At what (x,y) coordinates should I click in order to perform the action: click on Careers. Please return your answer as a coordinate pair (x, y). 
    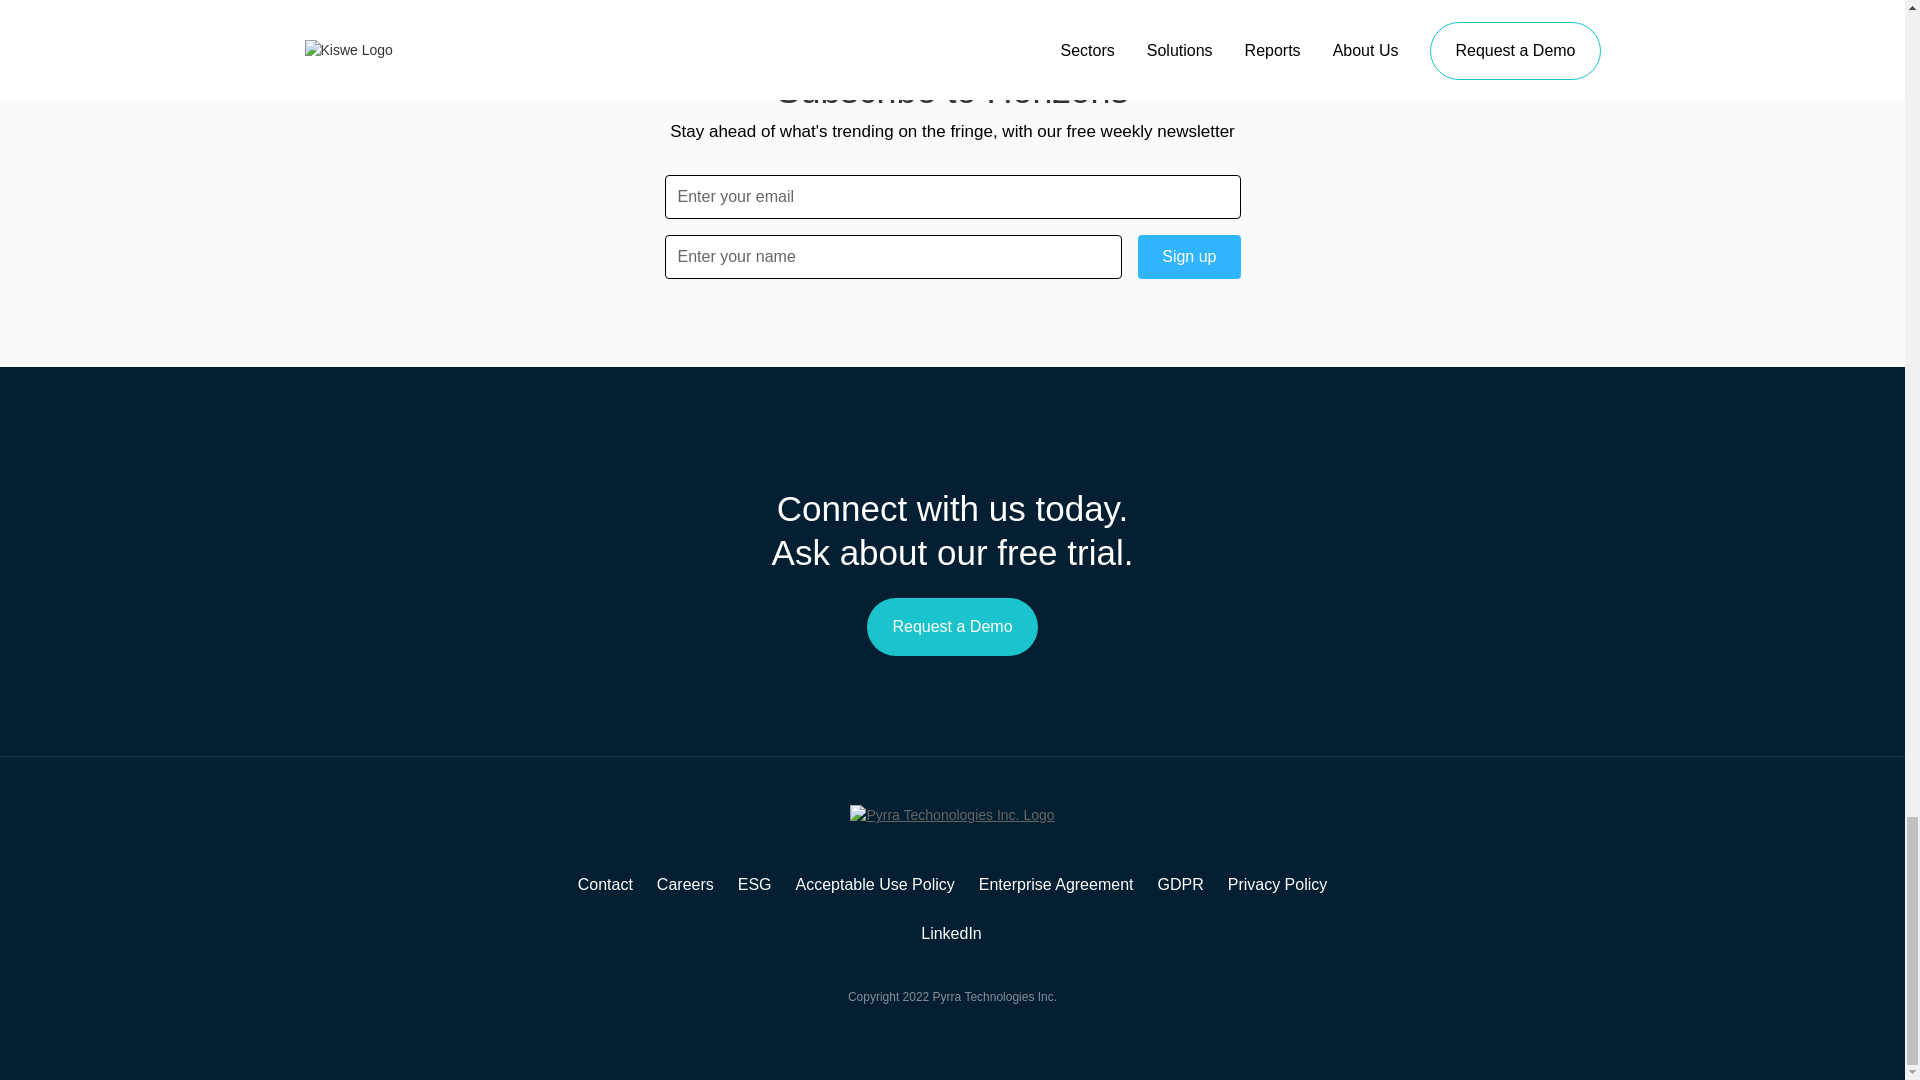
    Looking at the image, I should click on (685, 884).